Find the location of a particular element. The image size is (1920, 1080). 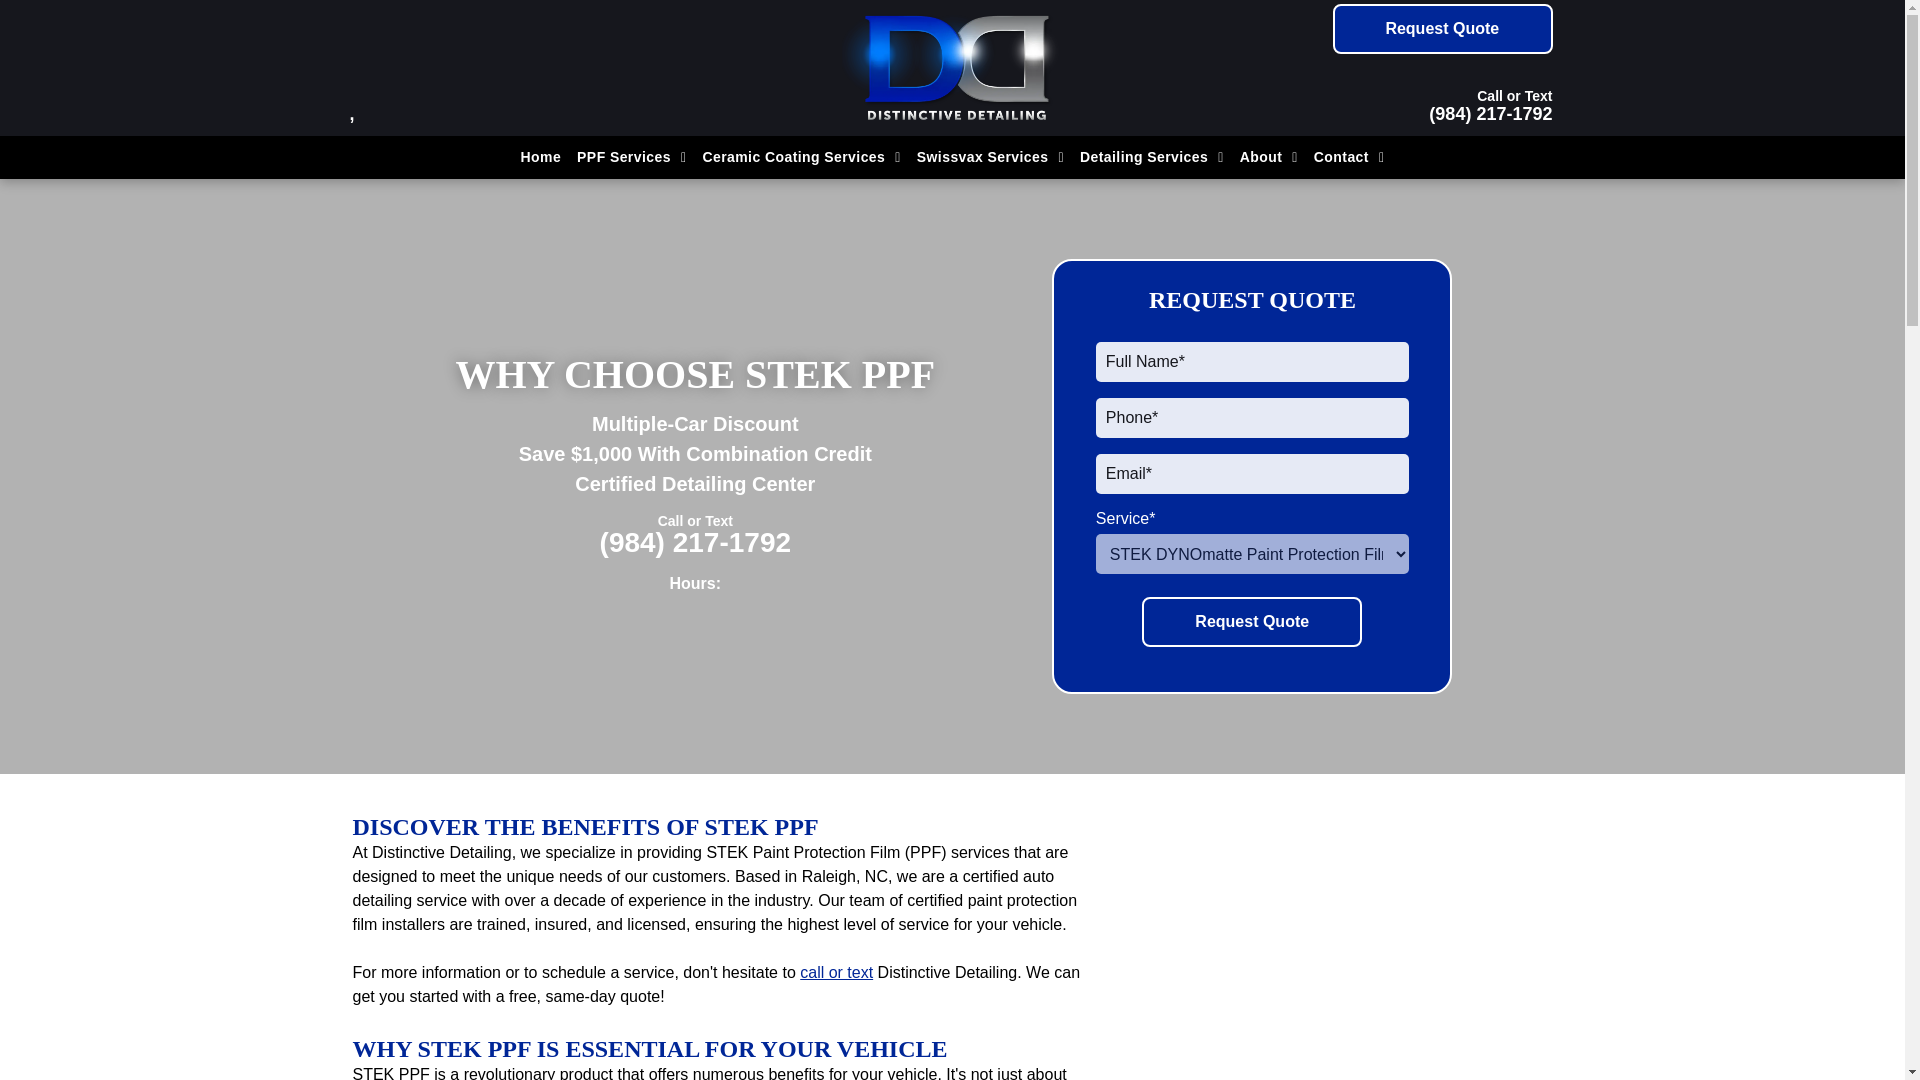

PPF Services is located at coordinates (630, 156).